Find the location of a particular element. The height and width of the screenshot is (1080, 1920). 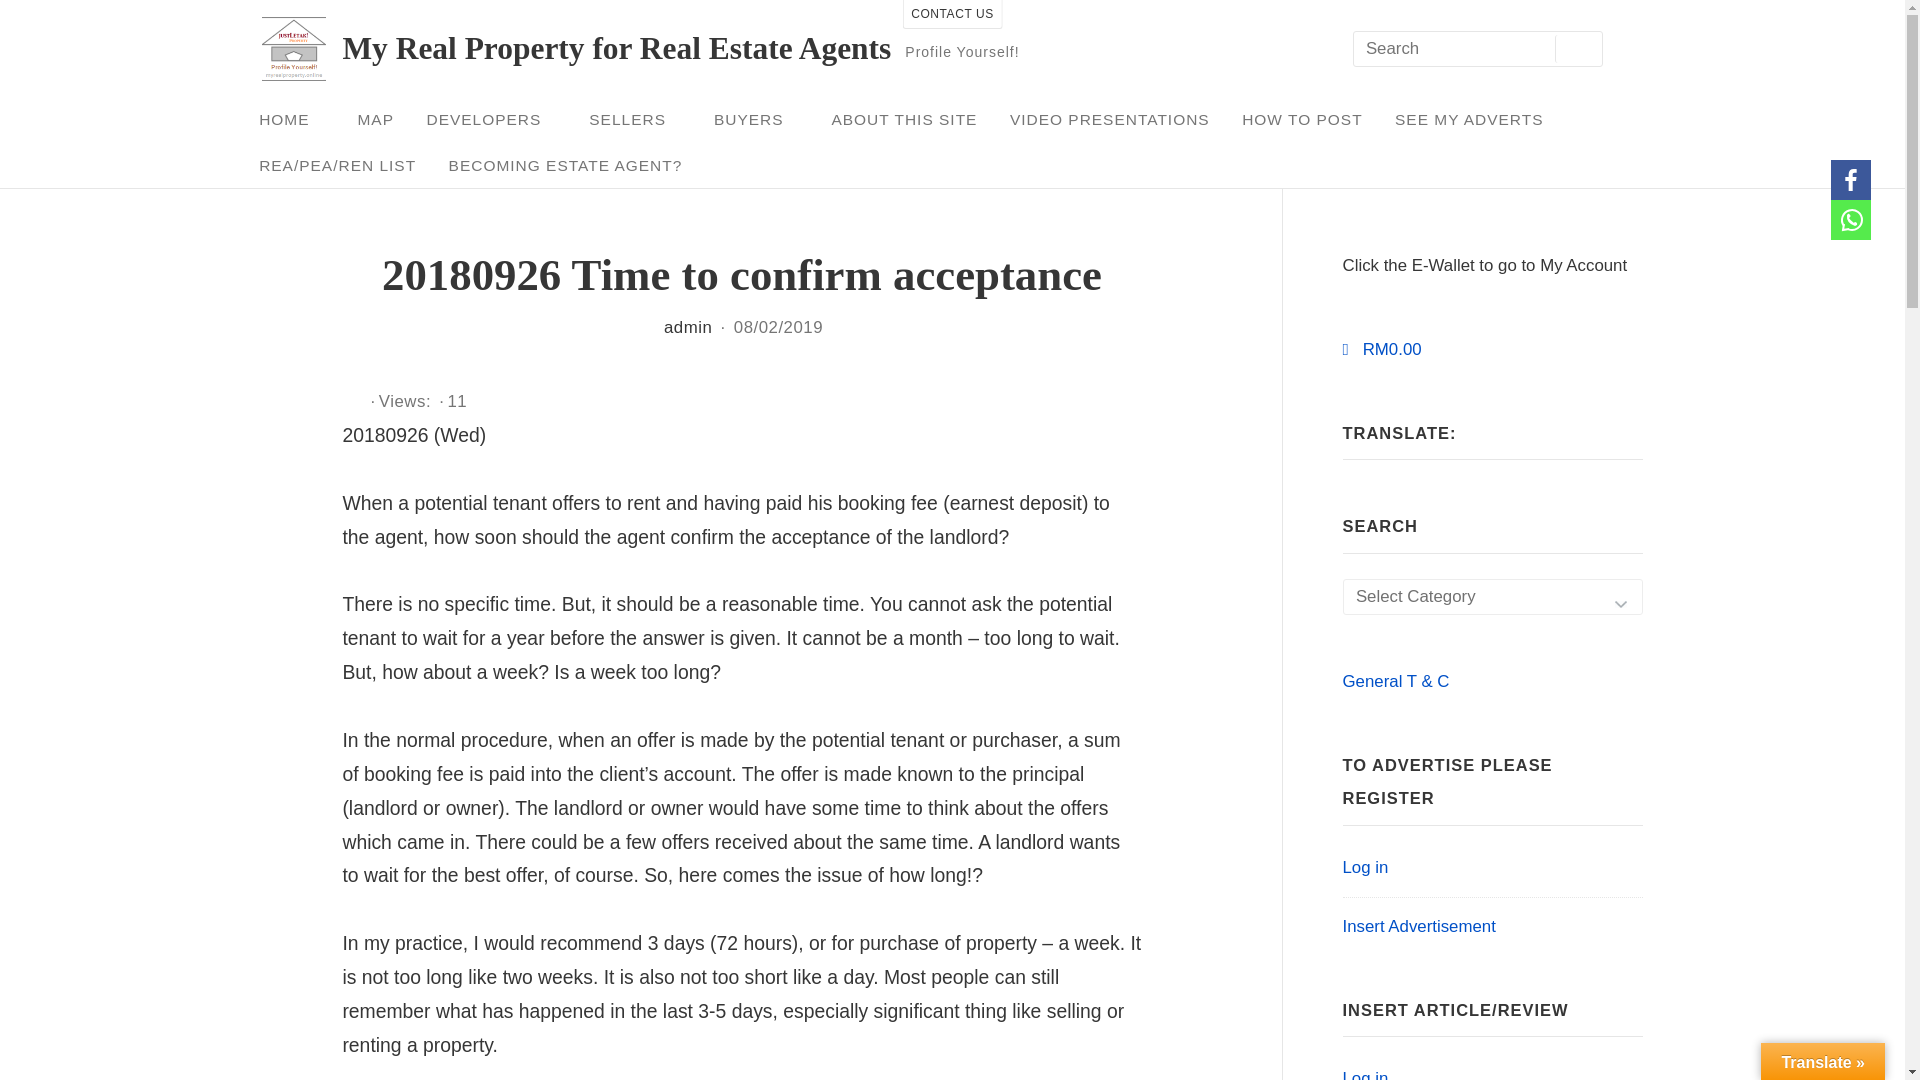

My Real Property for Real Estate Agents is located at coordinates (616, 48).